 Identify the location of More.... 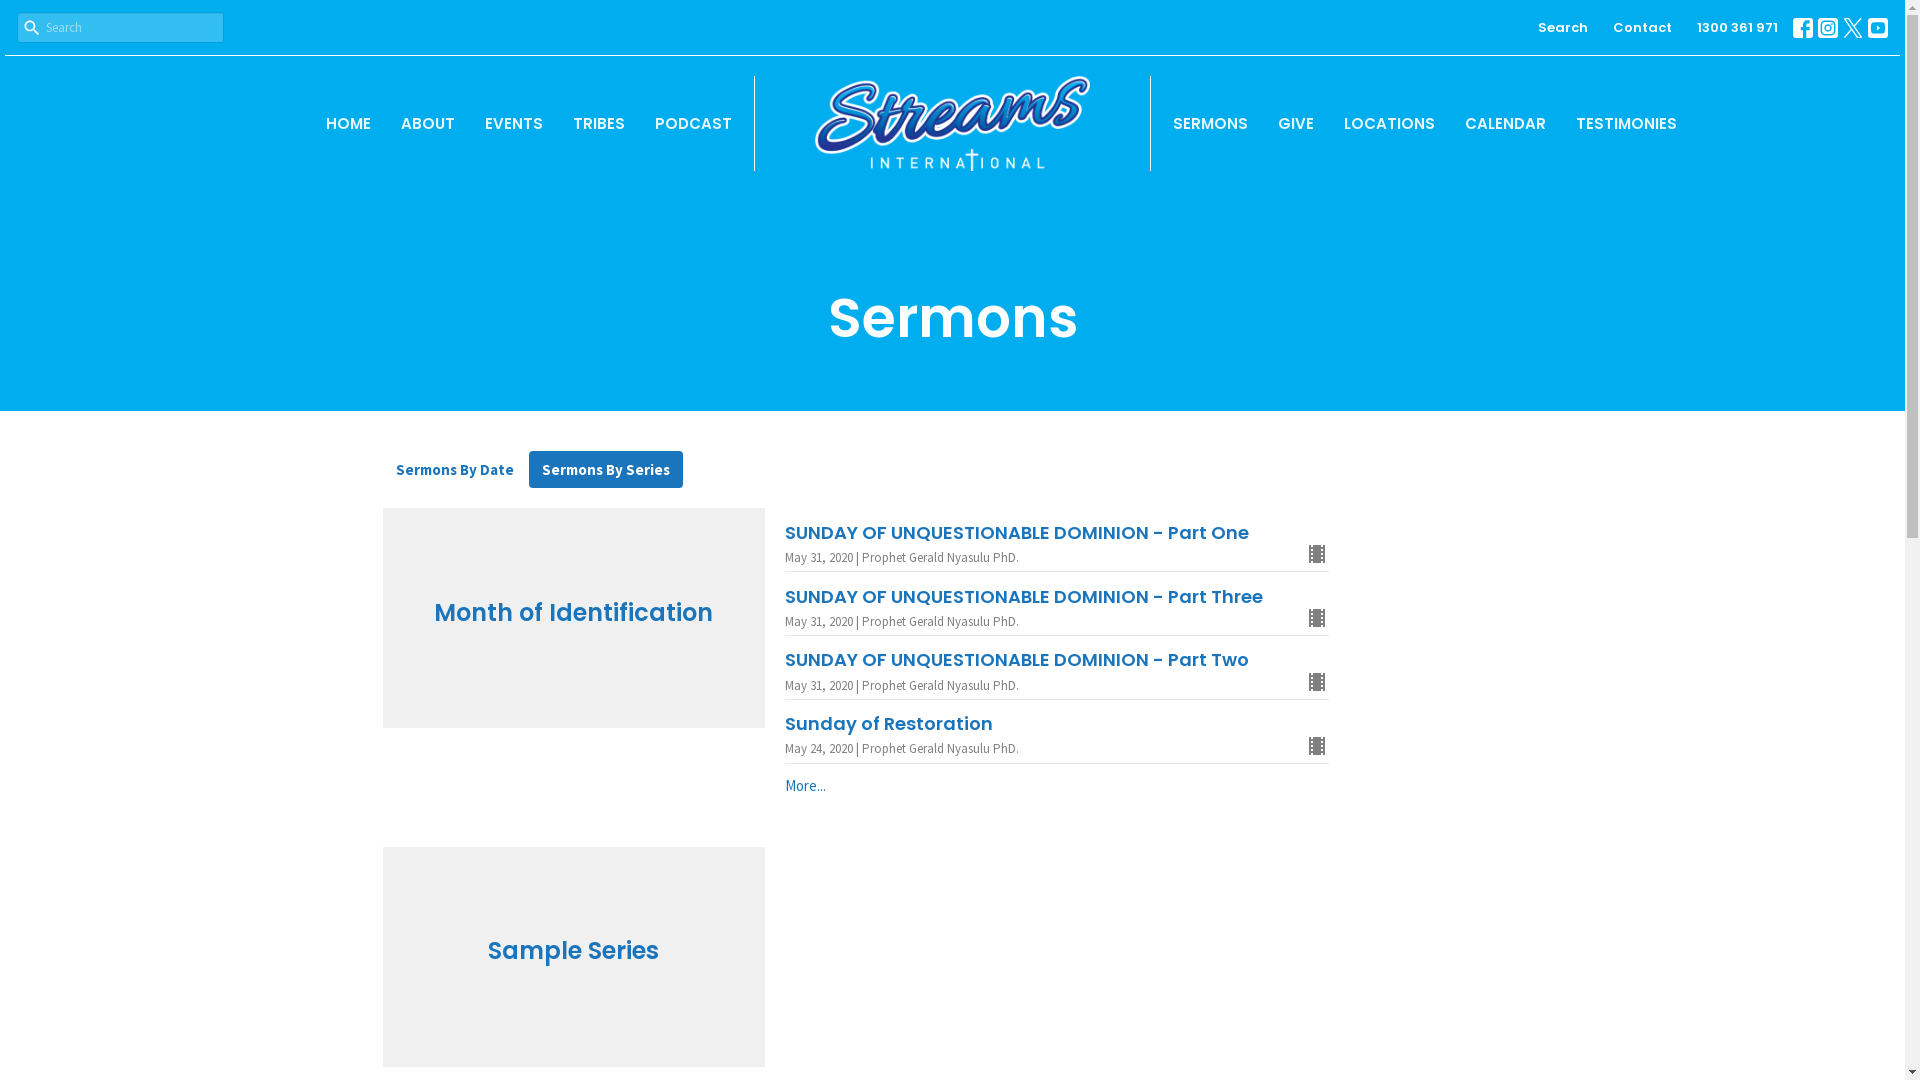
(1057, 786).